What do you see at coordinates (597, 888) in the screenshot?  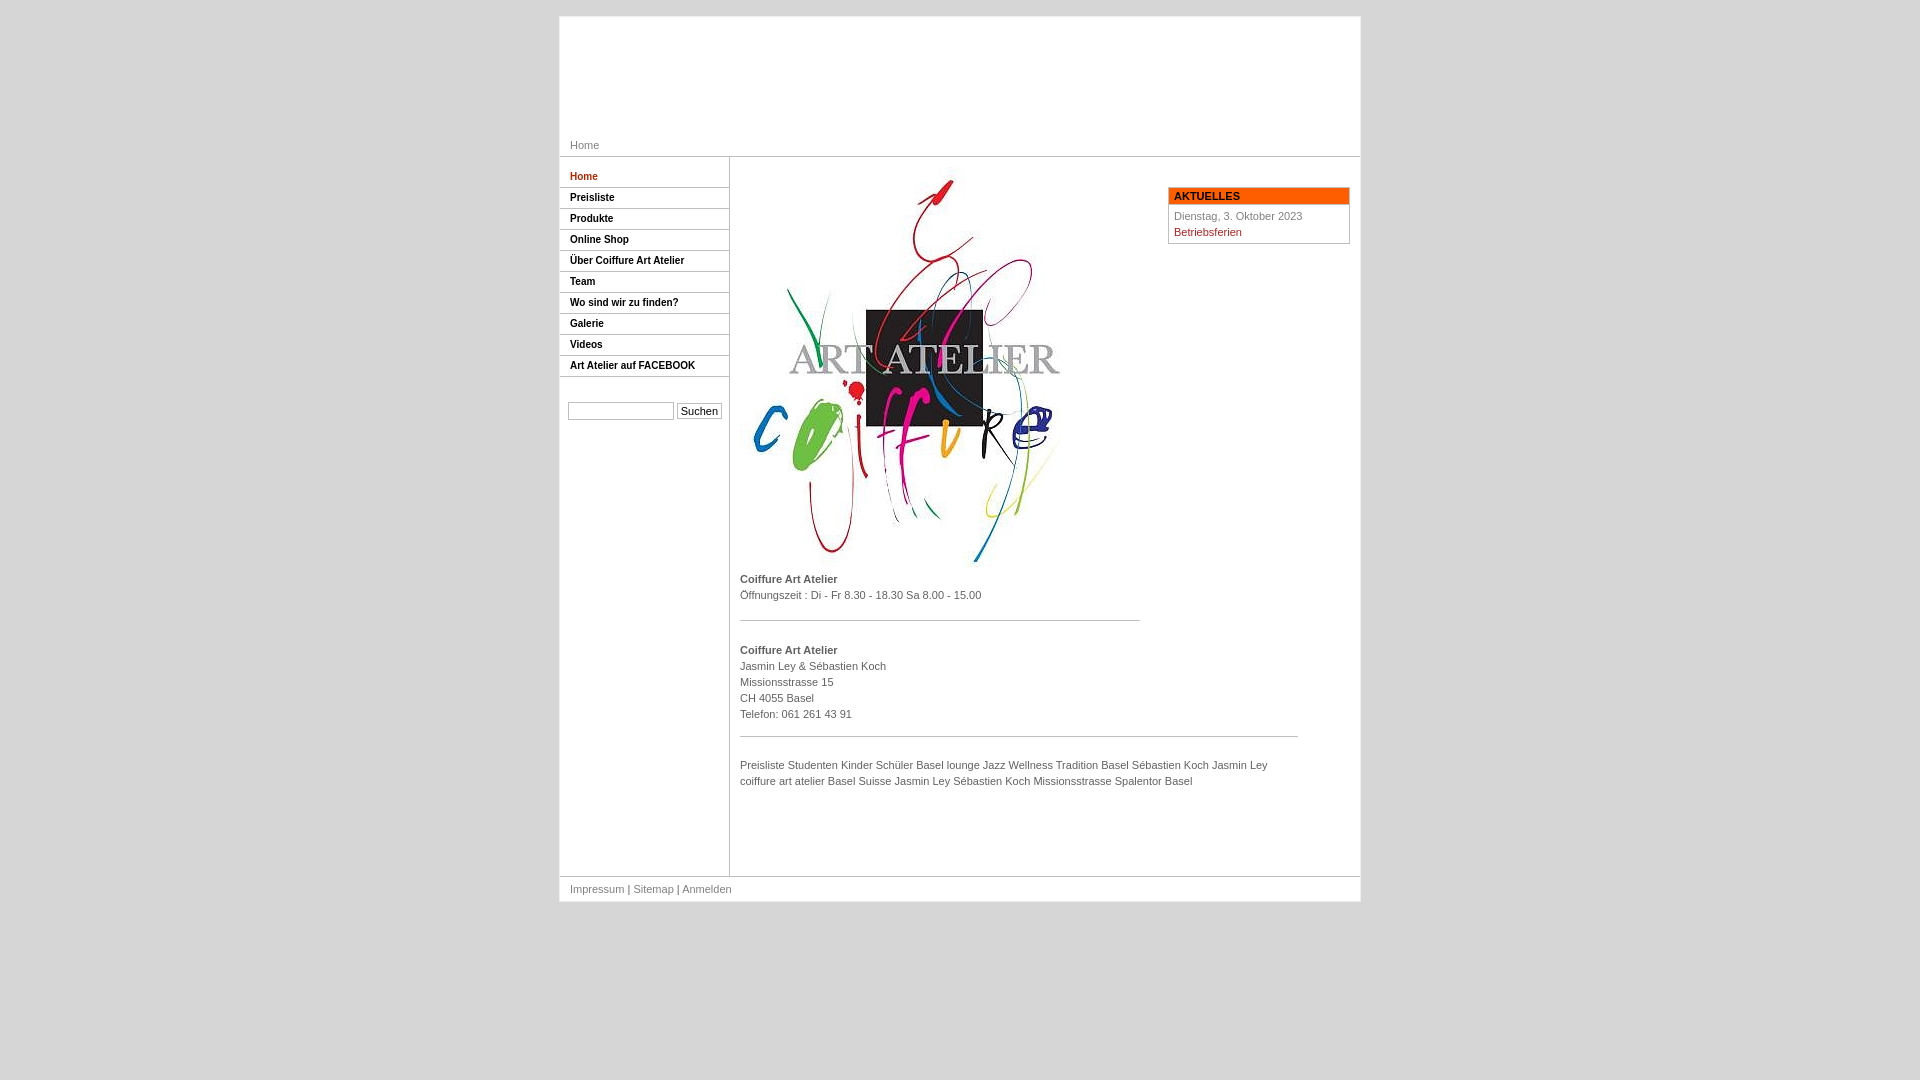 I see `Impressum` at bounding box center [597, 888].